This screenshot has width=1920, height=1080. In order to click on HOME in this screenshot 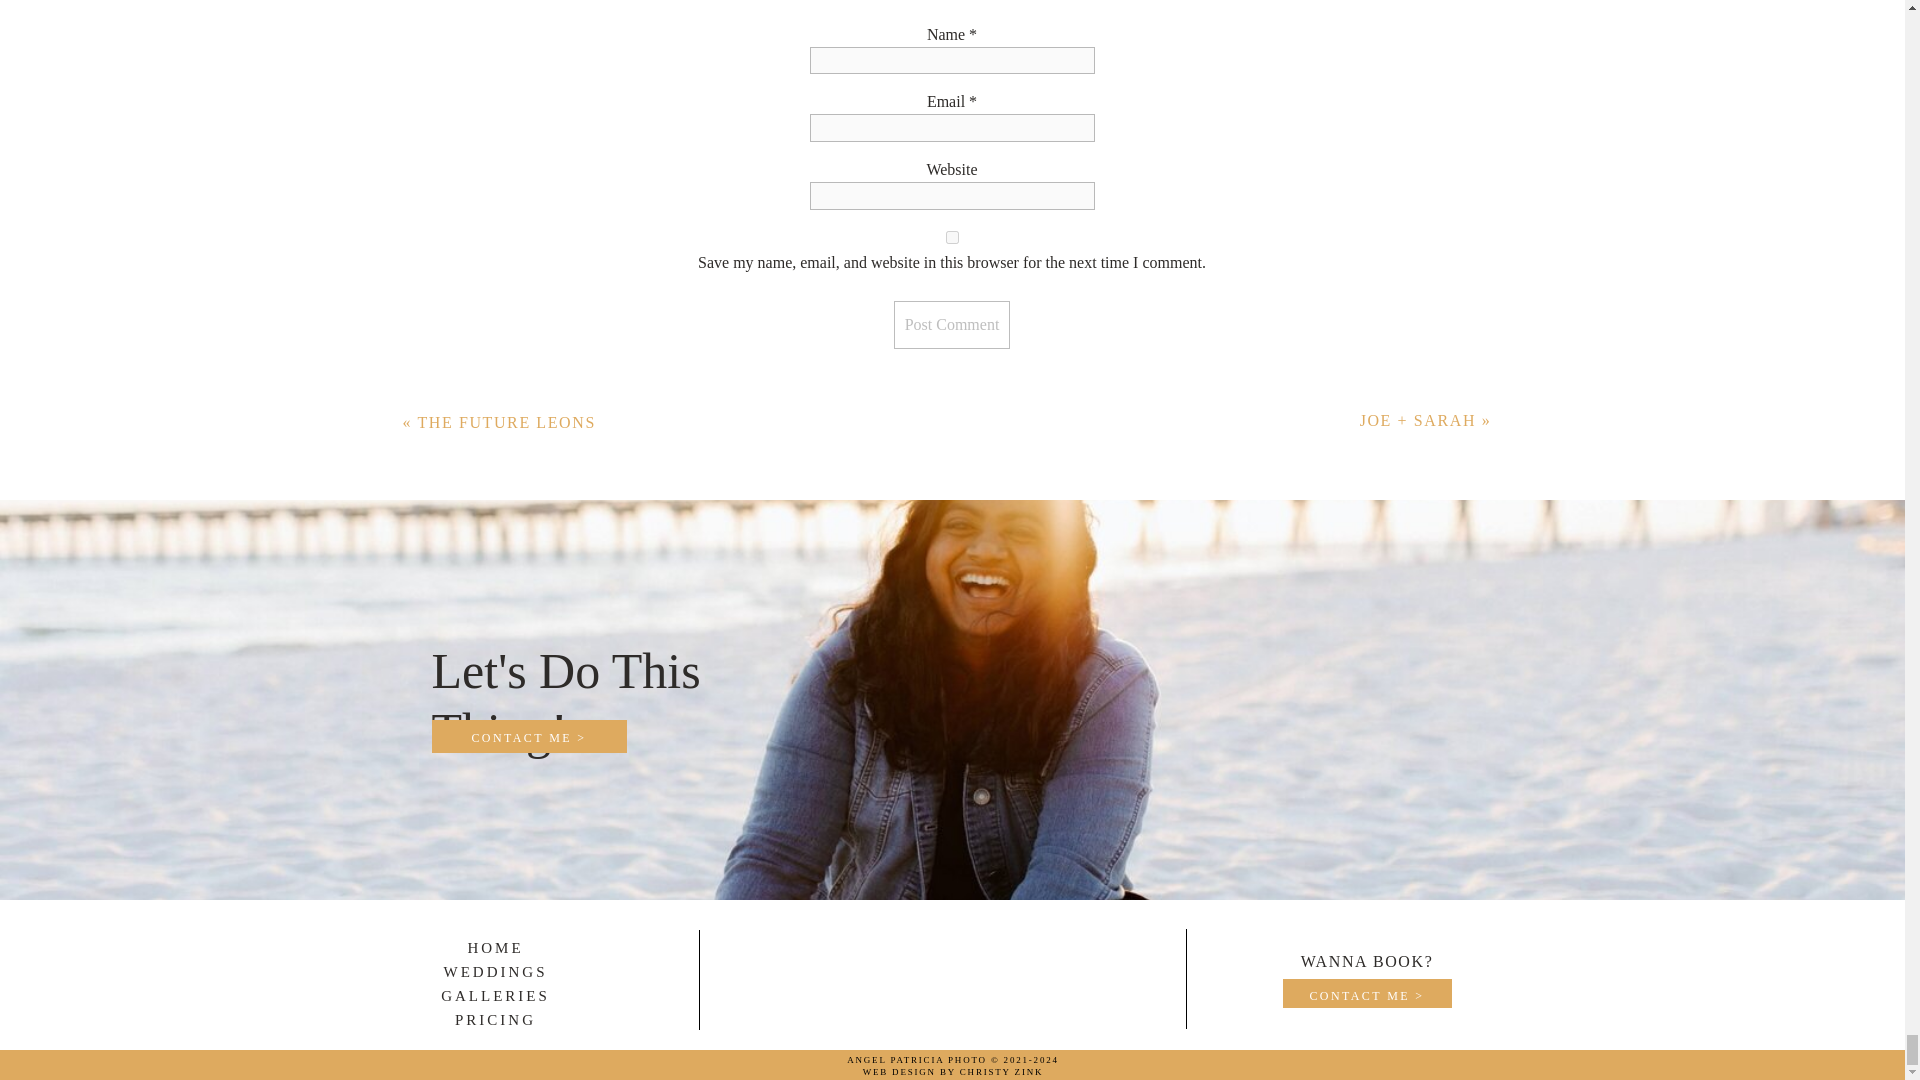, I will do `click(494, 947)`.